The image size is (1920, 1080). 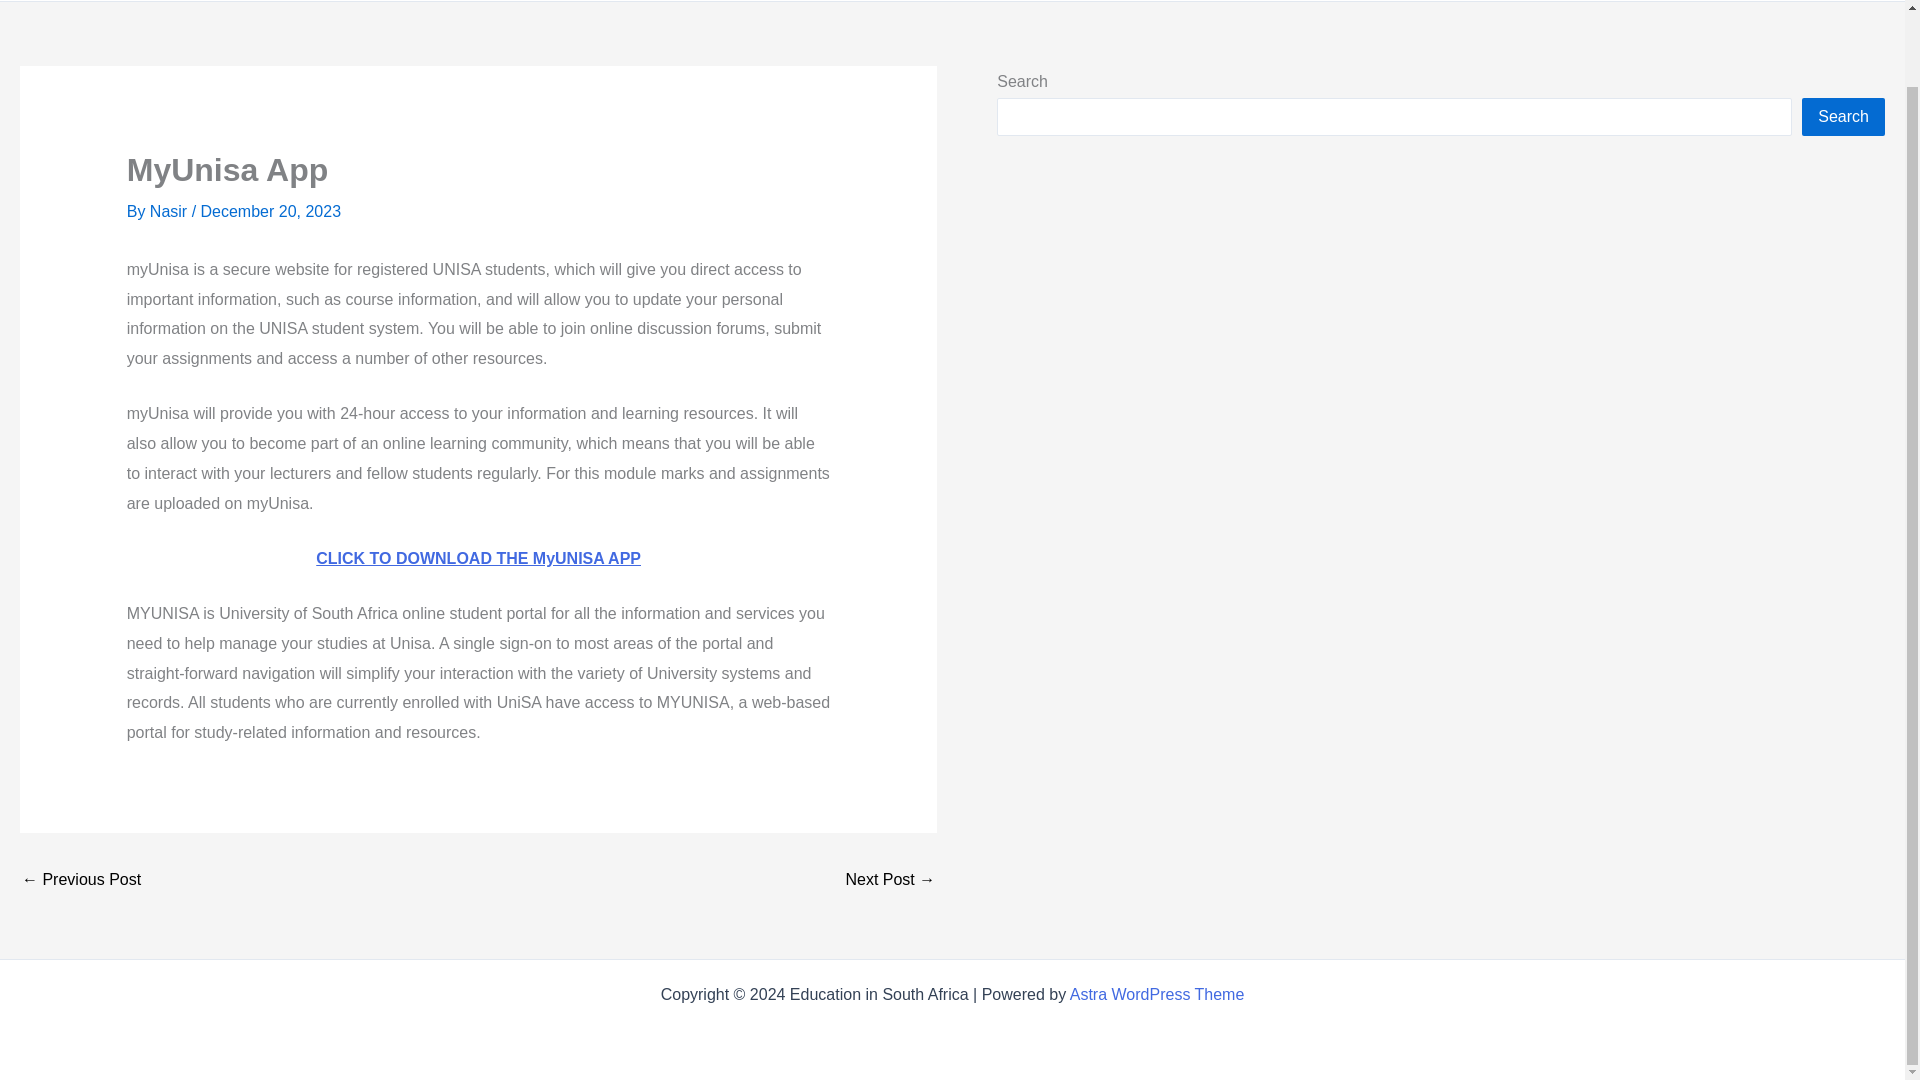 What do you see at coordinates (1064, 0) in the screenshot?
I see `Home` at bounding box center [1064, 0].